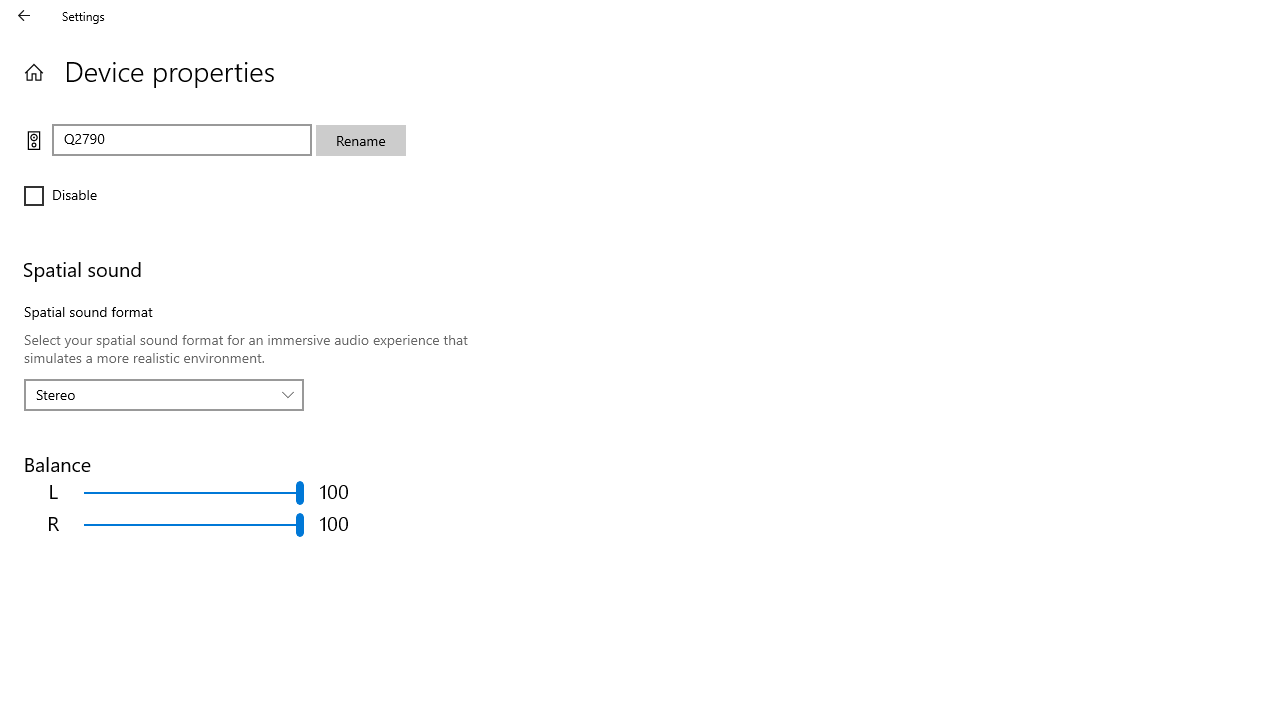  What do you see at coordinates (164, 394) in the screenshot?
I see `Spatial sound format` at bounding box center [164, 394].